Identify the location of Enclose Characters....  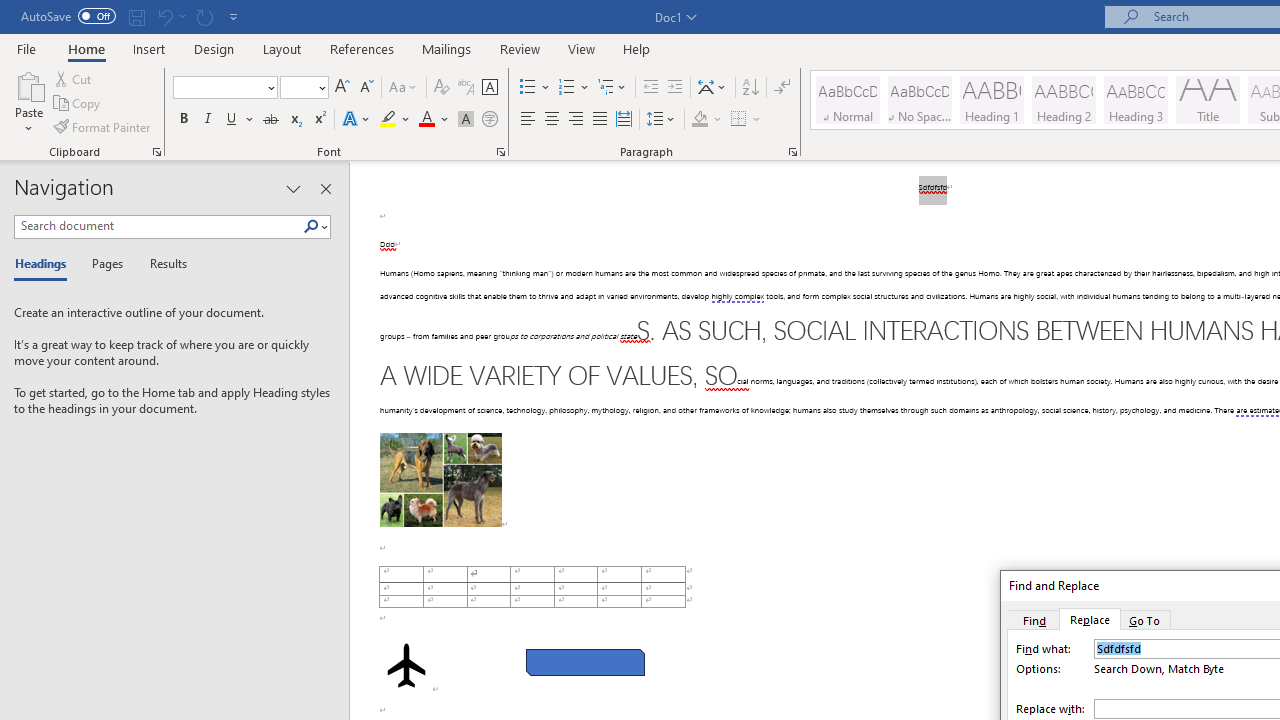
(489, 120).